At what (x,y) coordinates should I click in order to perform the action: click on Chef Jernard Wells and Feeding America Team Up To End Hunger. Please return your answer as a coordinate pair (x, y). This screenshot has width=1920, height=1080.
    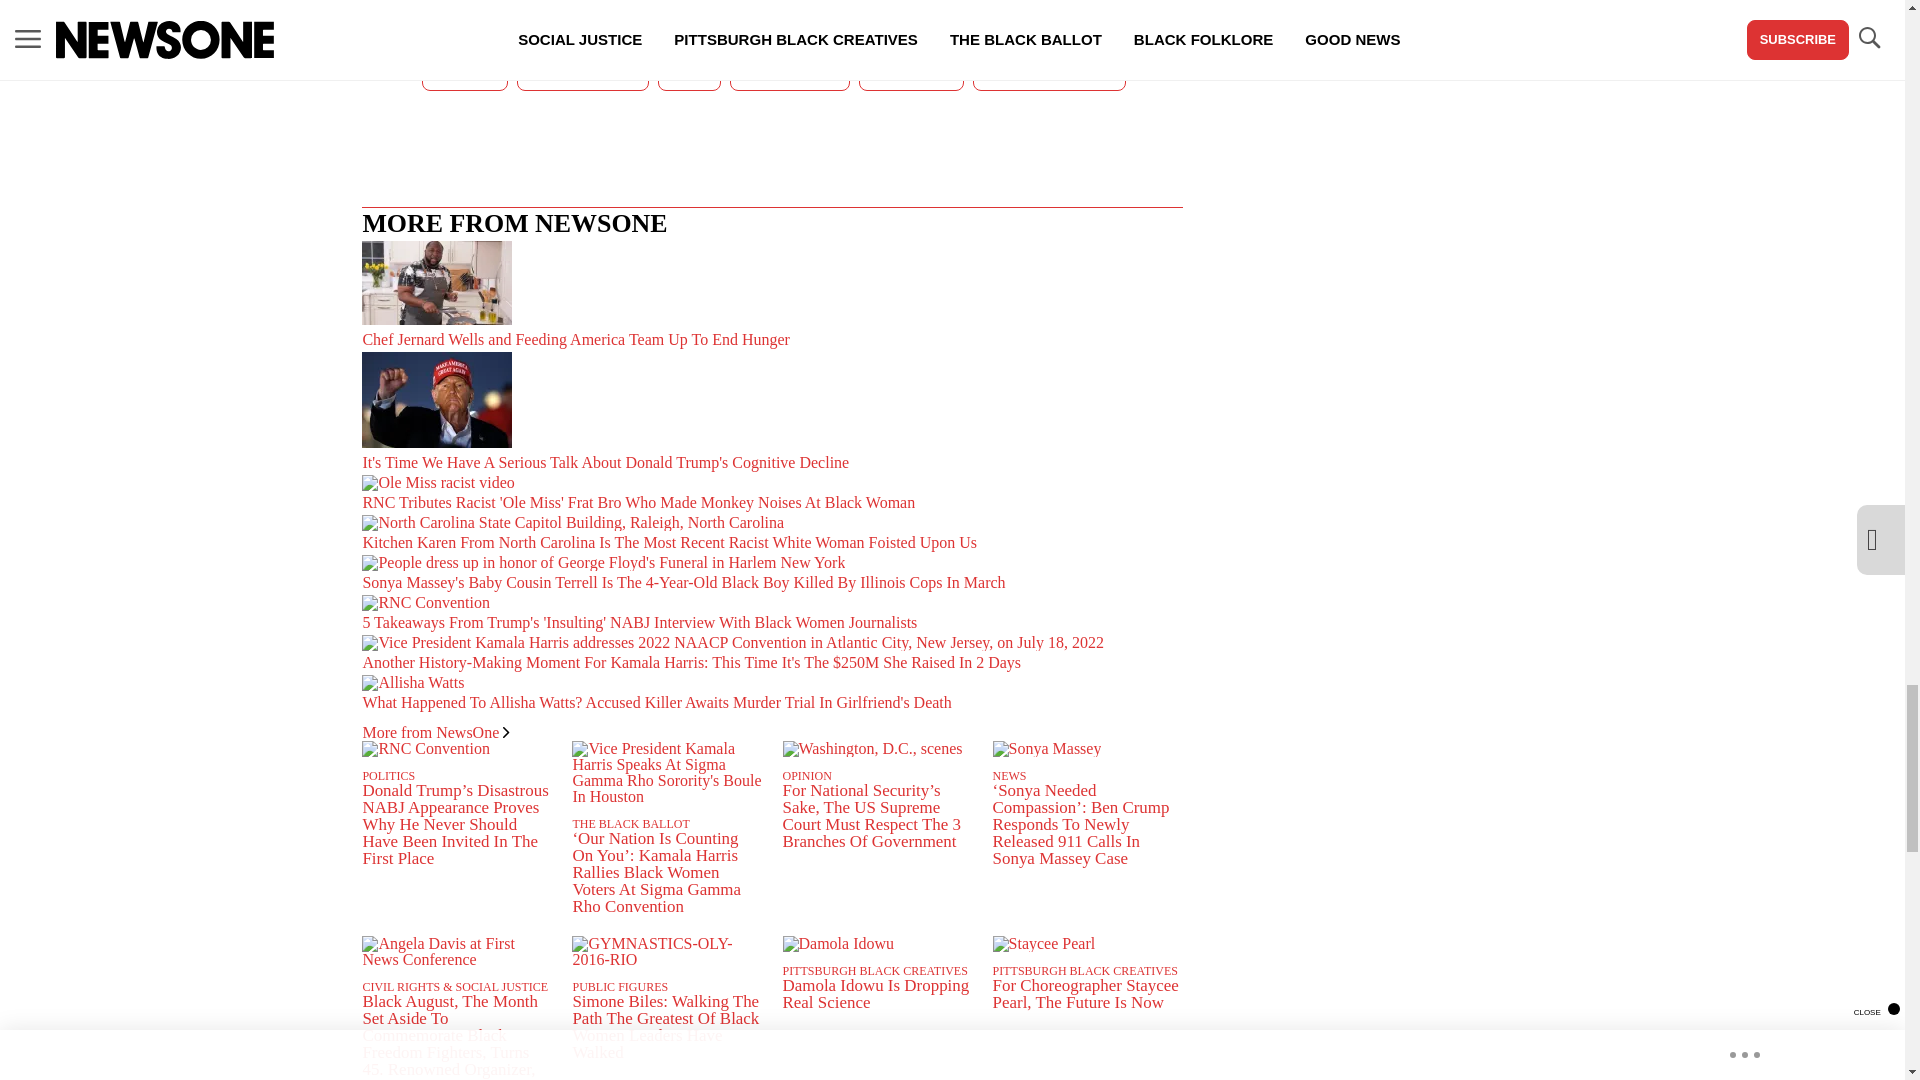
    Looking at the image, I should click on (772, 296).